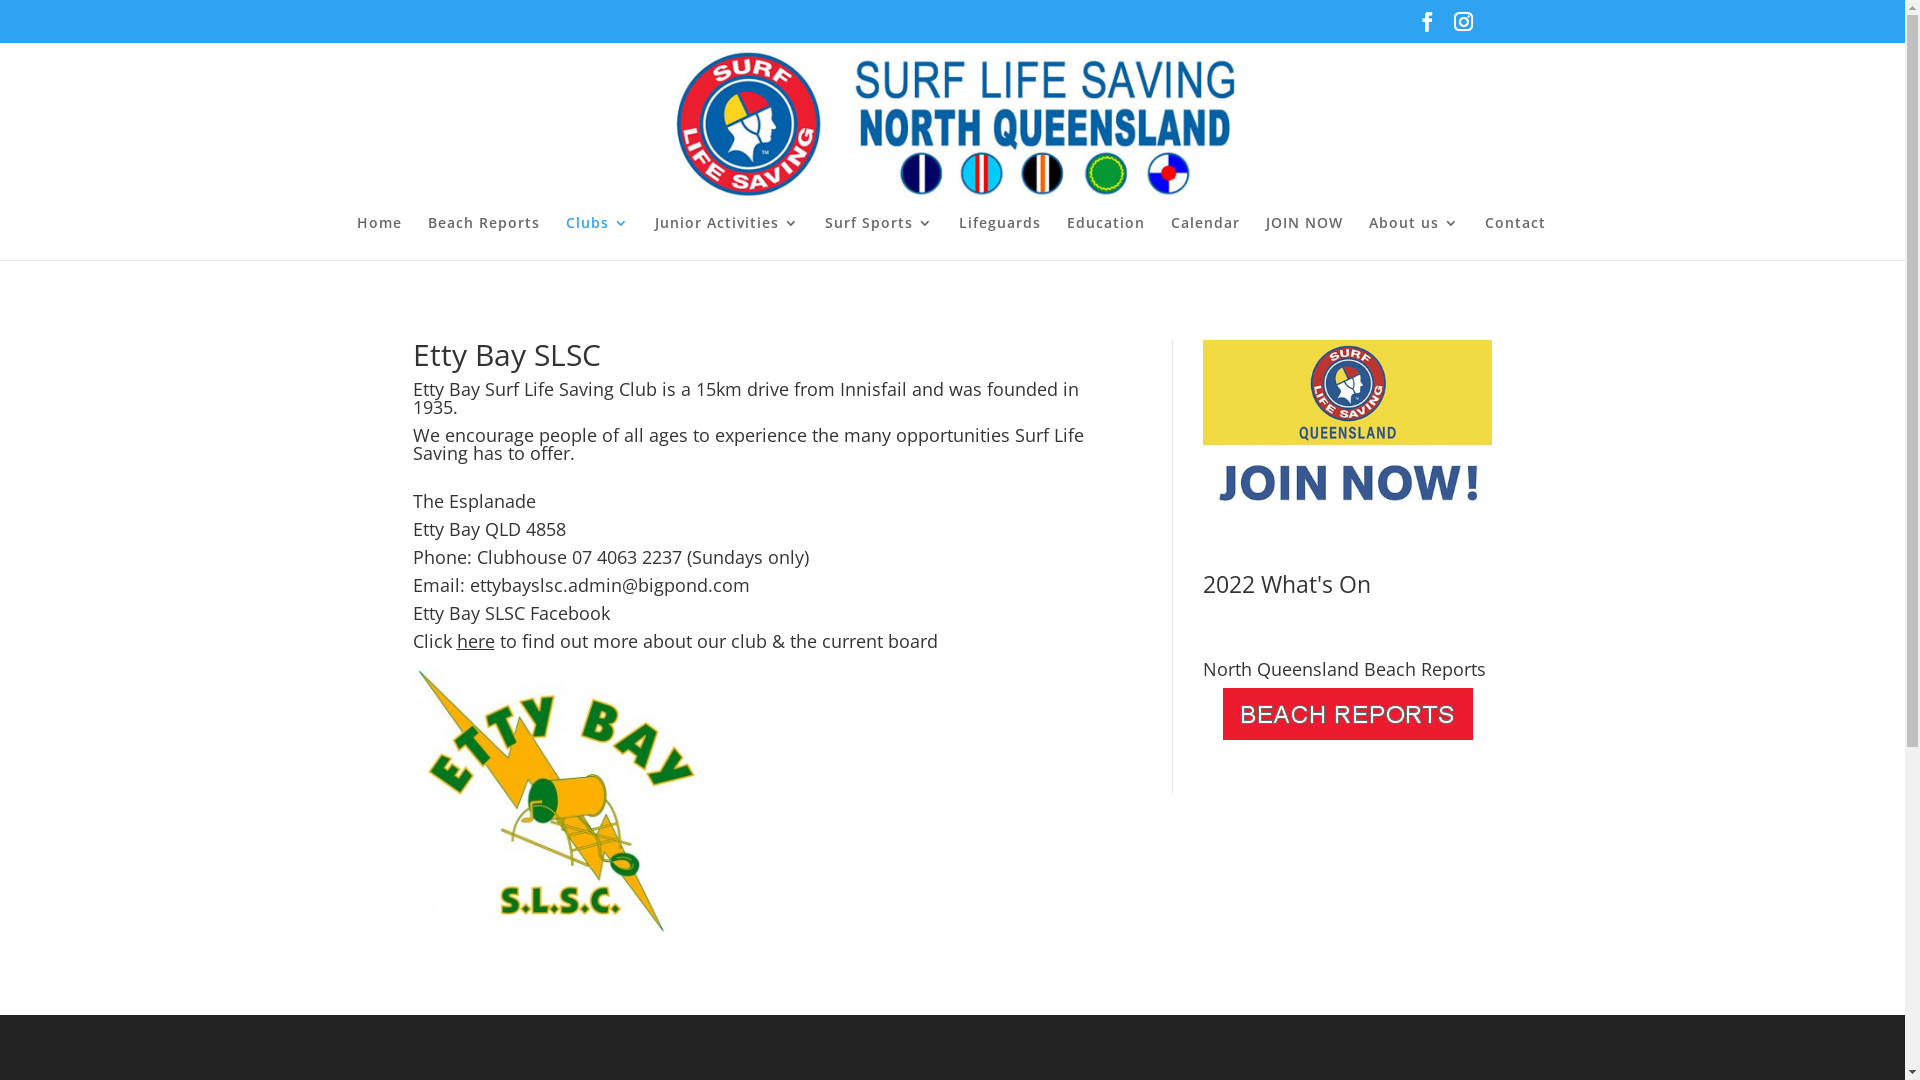 The height and width of the screenshot is (1080, 1920). Describe the element at coordinates (1304, 238) in the screenshot. I see `JOIN NOW` at that location.